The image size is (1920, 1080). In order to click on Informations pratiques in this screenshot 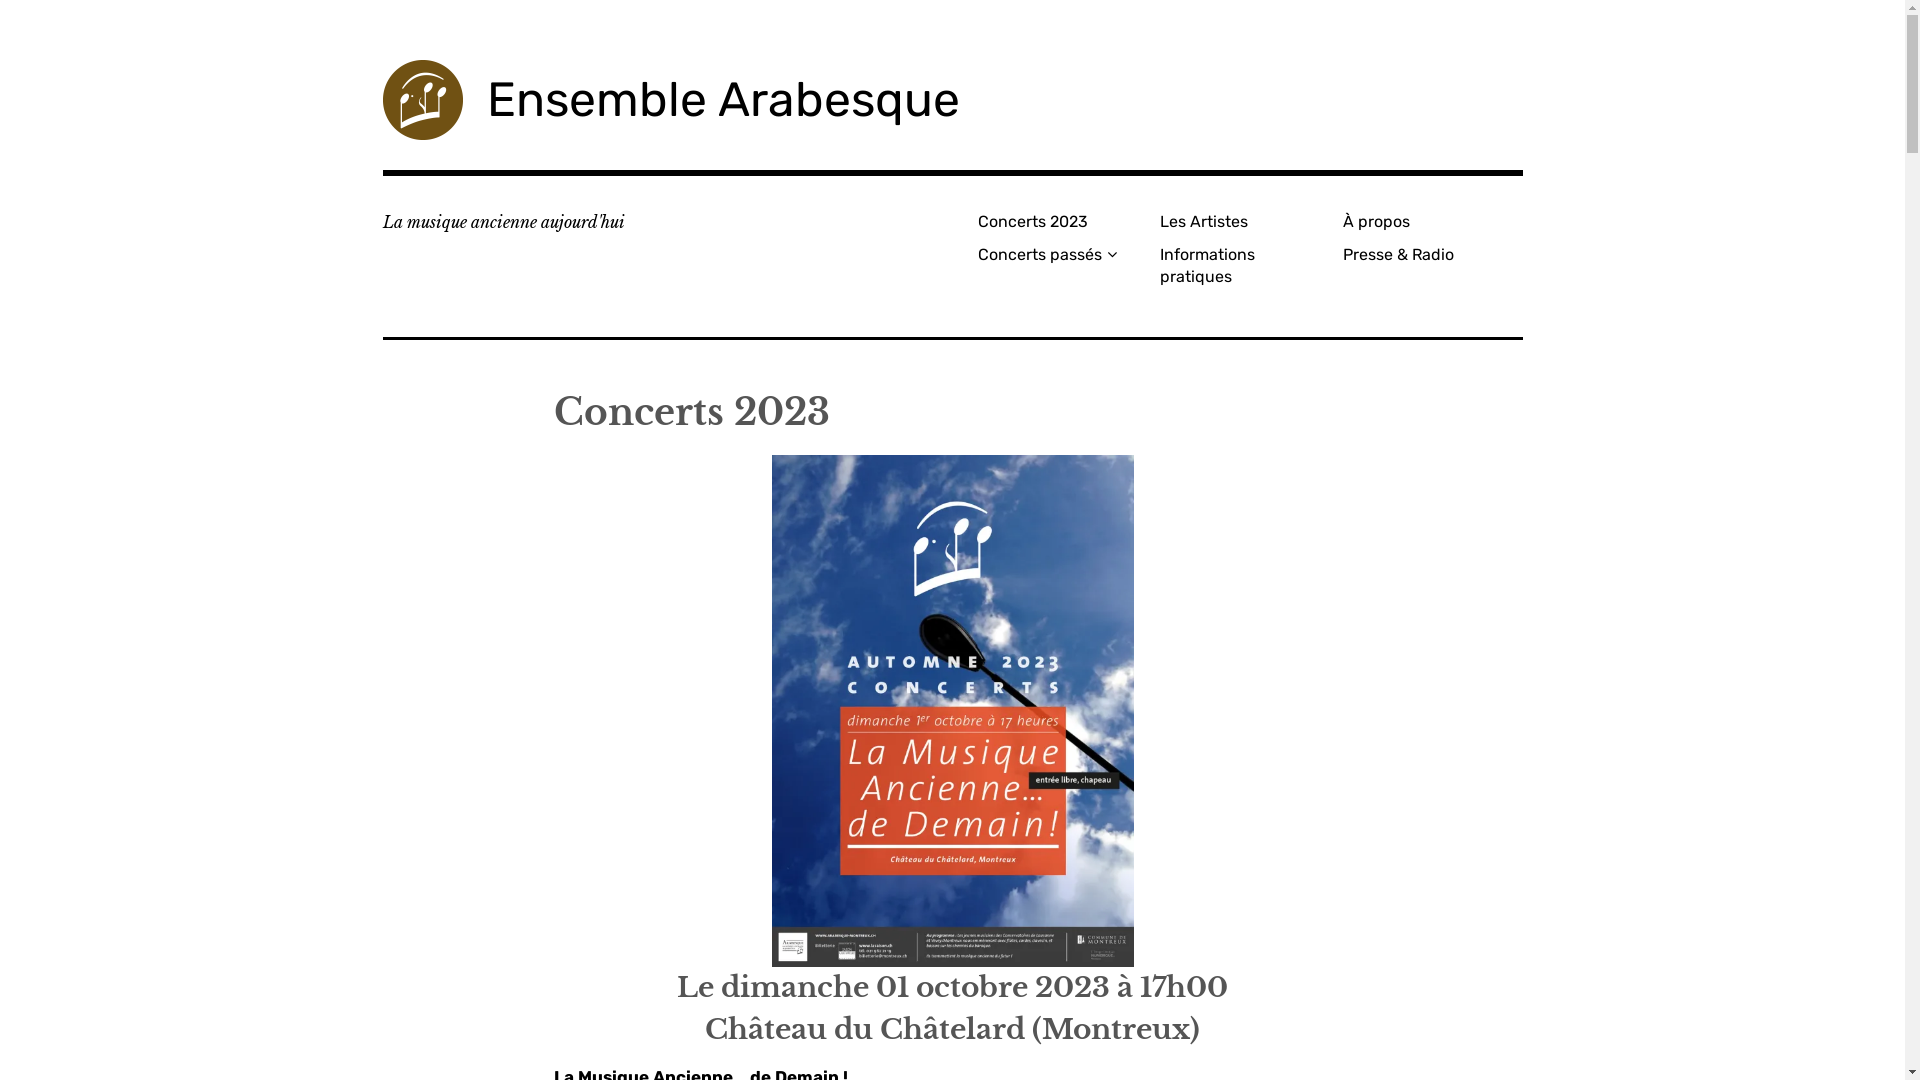, I will do `click(1243, 266)`.